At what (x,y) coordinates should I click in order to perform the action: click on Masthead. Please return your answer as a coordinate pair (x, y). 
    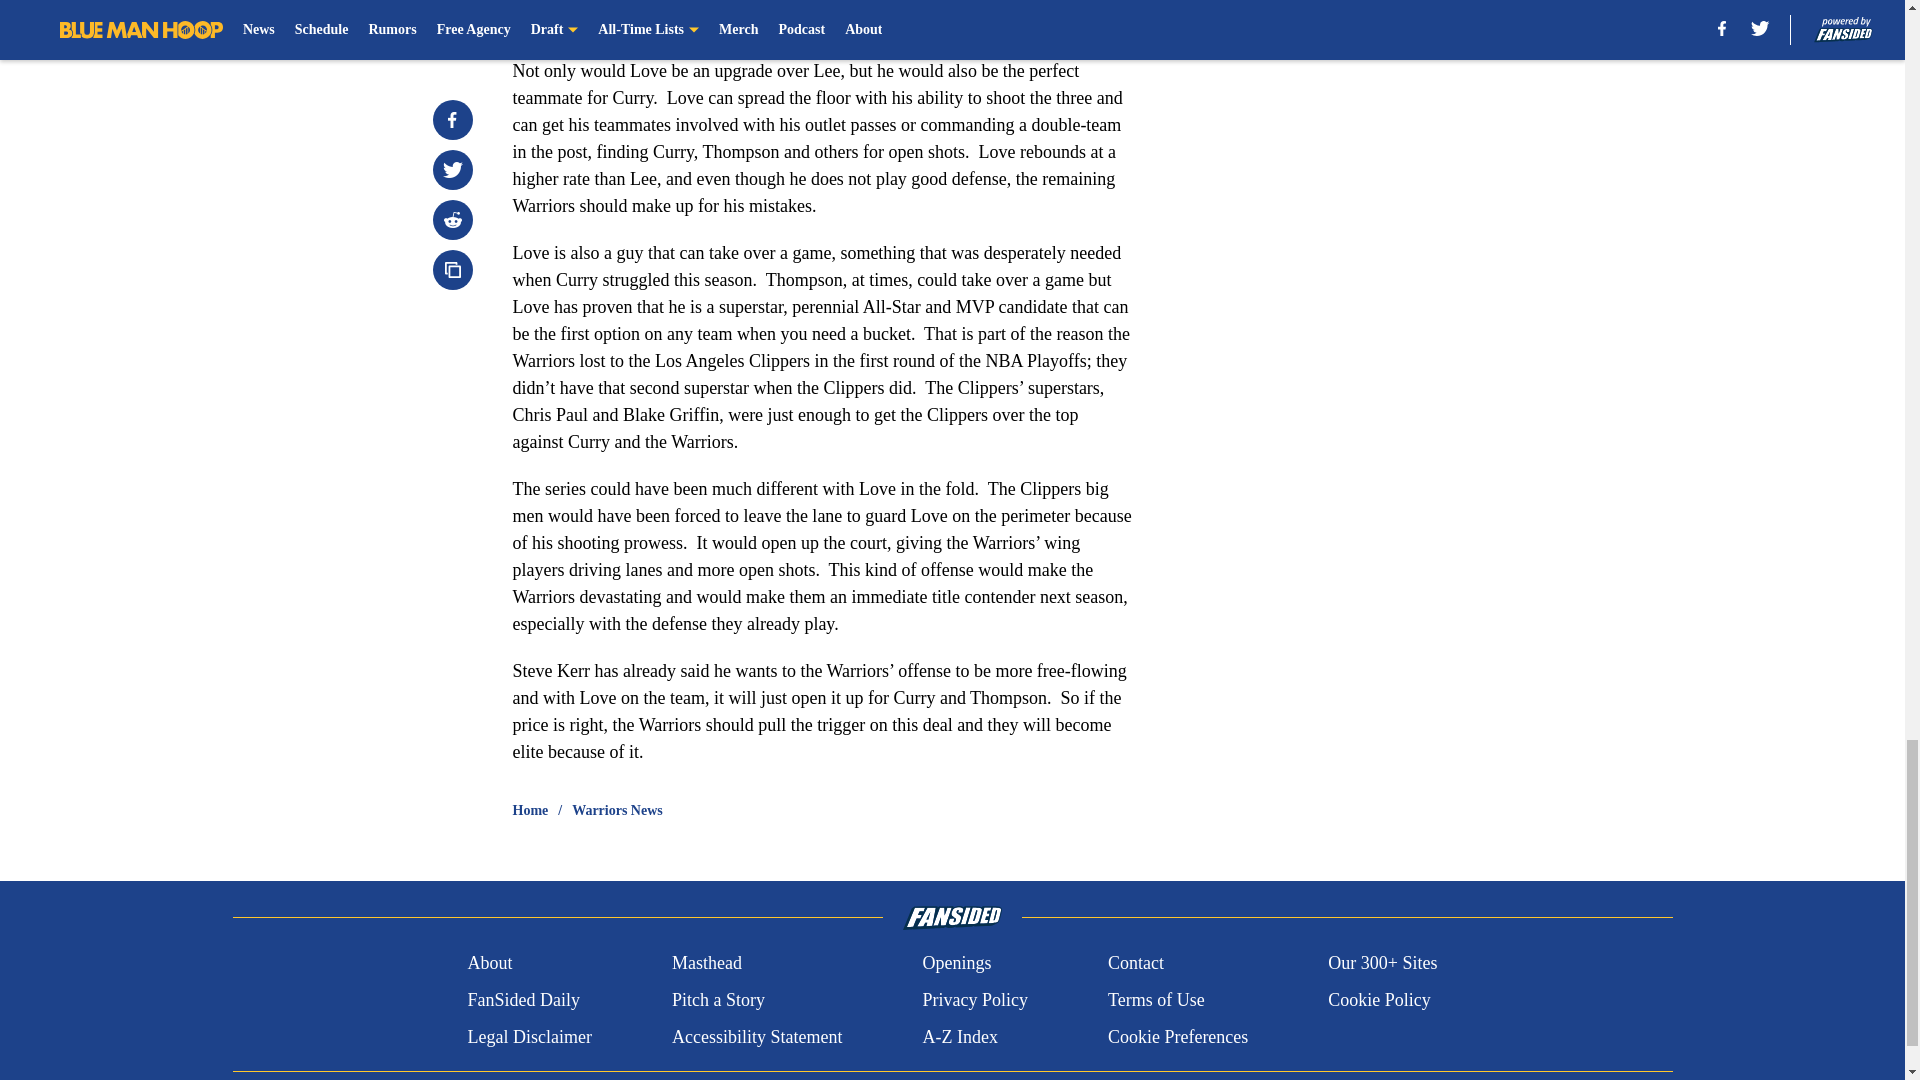
    Looking at the image, I should click on (706, 964).